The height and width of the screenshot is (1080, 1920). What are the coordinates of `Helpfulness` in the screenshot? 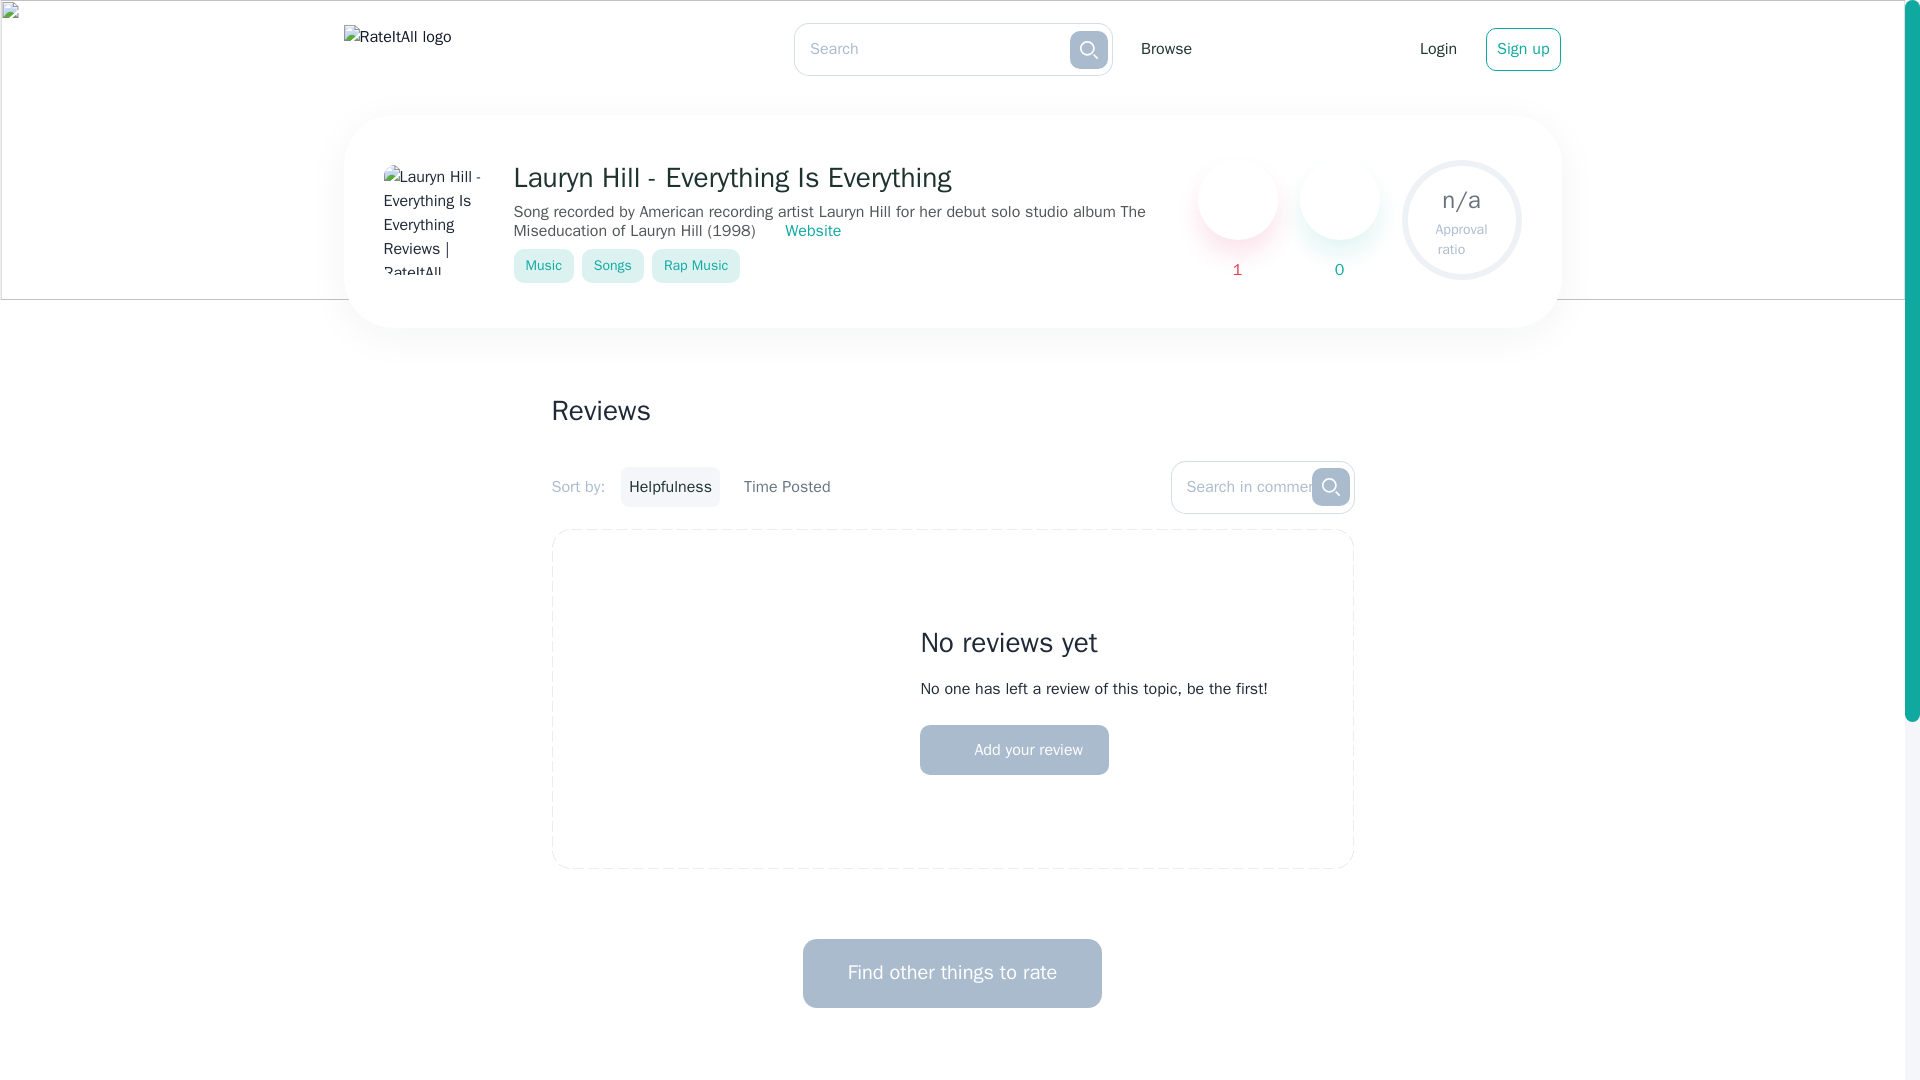 It's located at (670, 486).